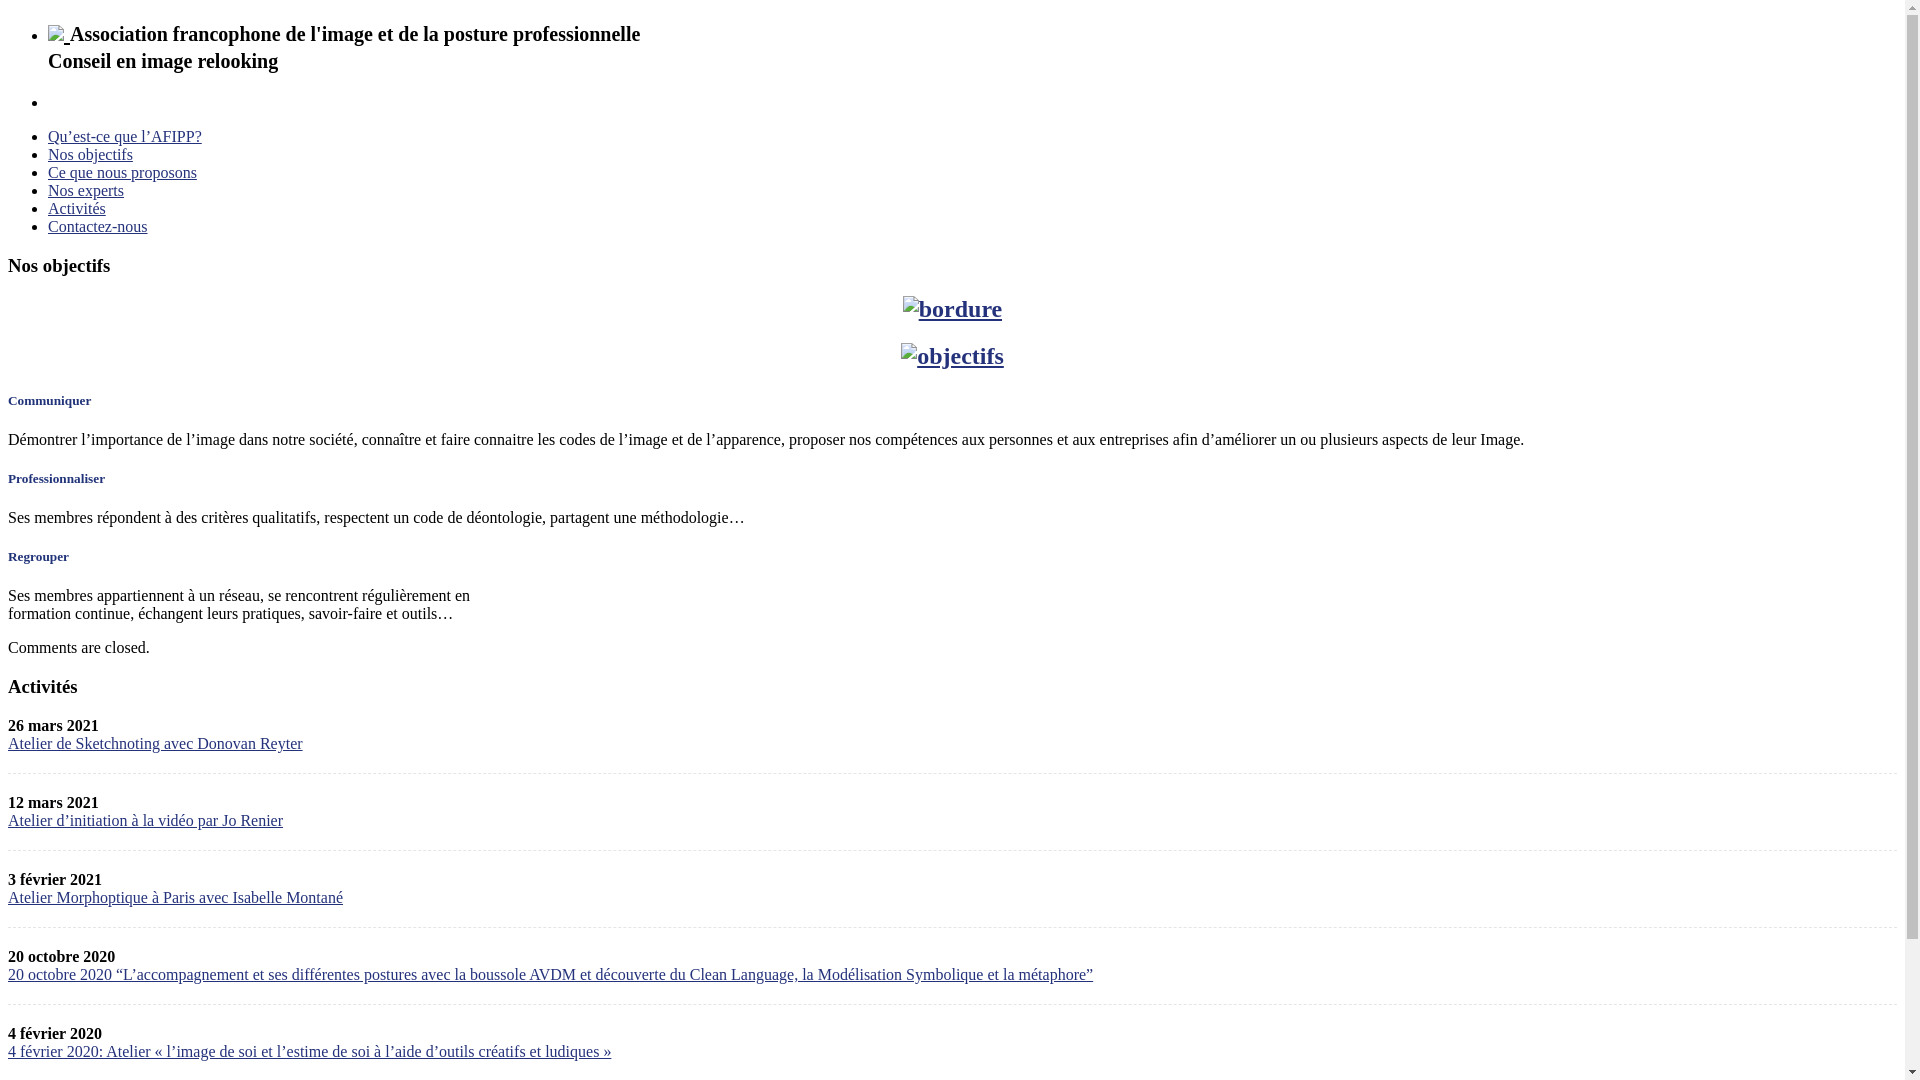 The image size is (1920, 1080). Describe the element at coordinates (122, 172) in the screenshot. I see `Ce que nous proposons` at that location.